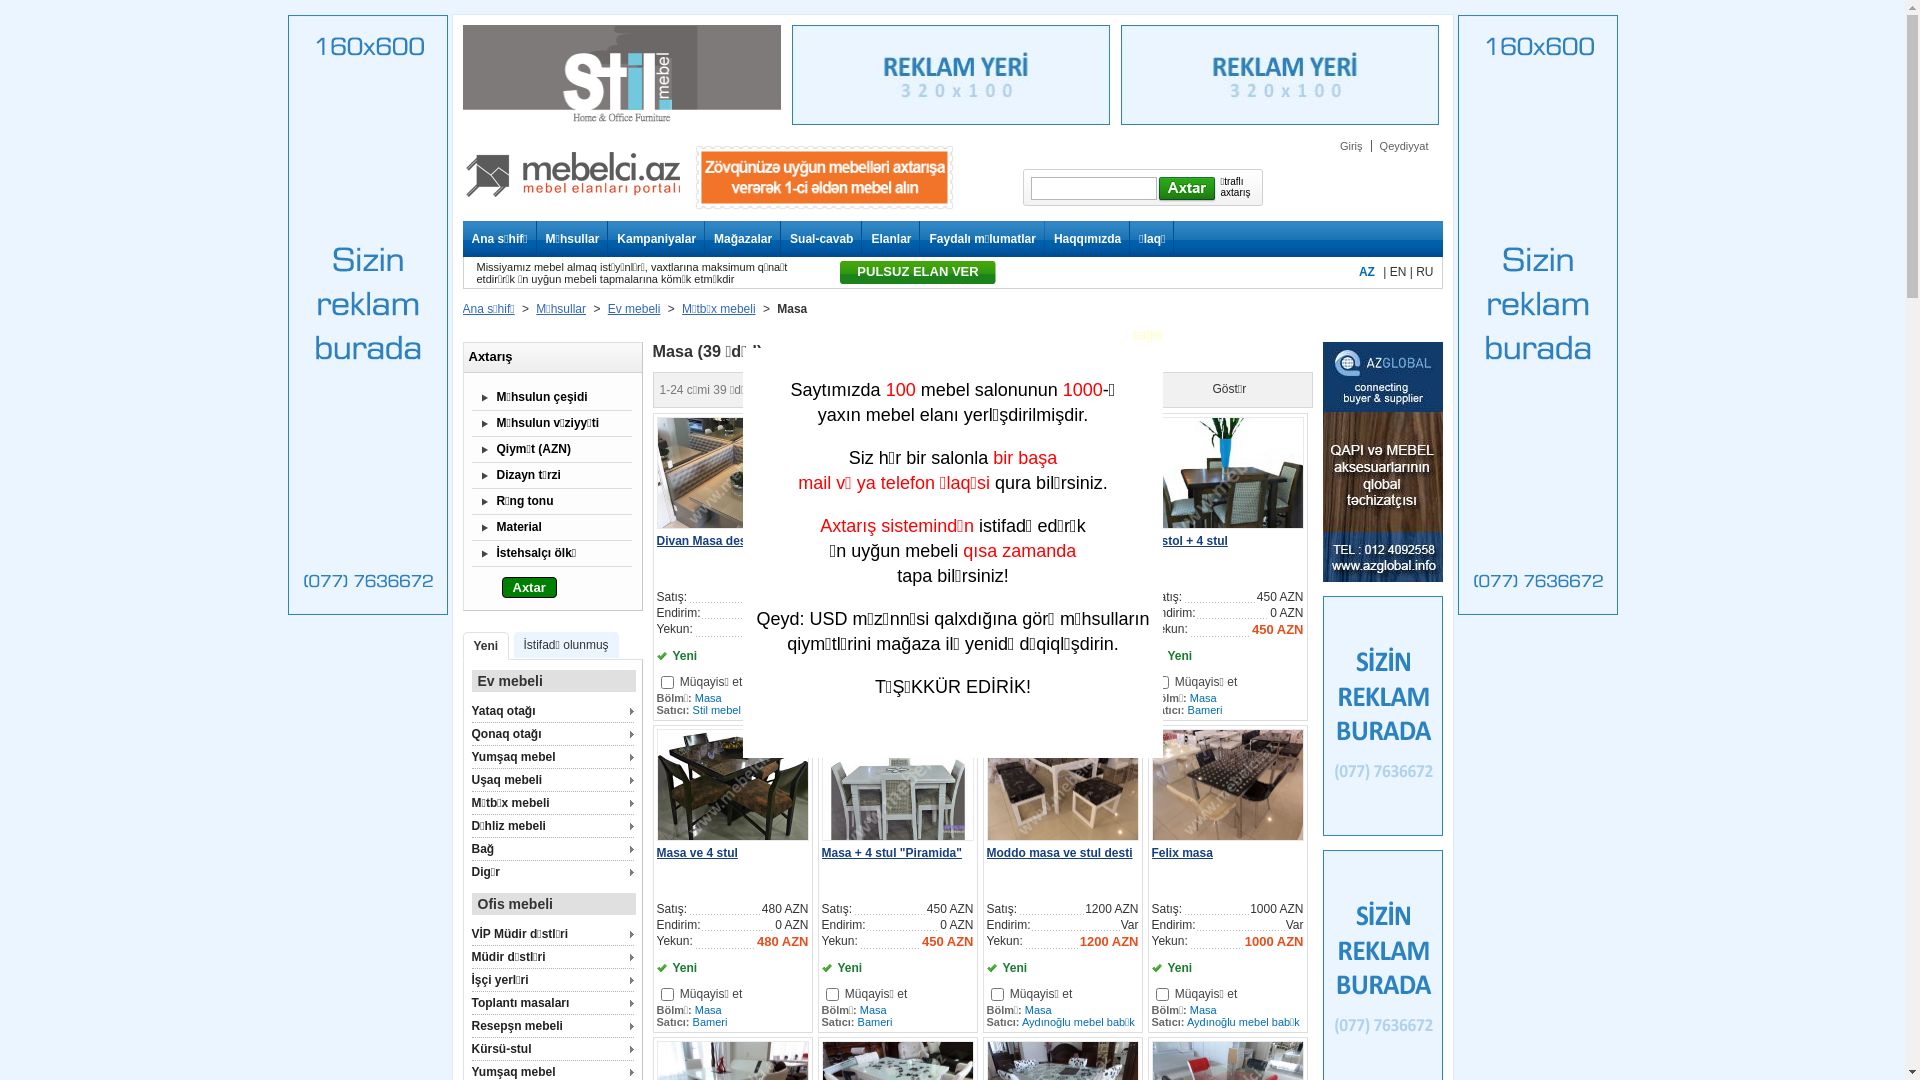 The width and height of the screenshot is (1920, 1080). What do you see at coordinates (868, 390) in the screenshot?
I see `Tarix` at bounding box center [868, 390].